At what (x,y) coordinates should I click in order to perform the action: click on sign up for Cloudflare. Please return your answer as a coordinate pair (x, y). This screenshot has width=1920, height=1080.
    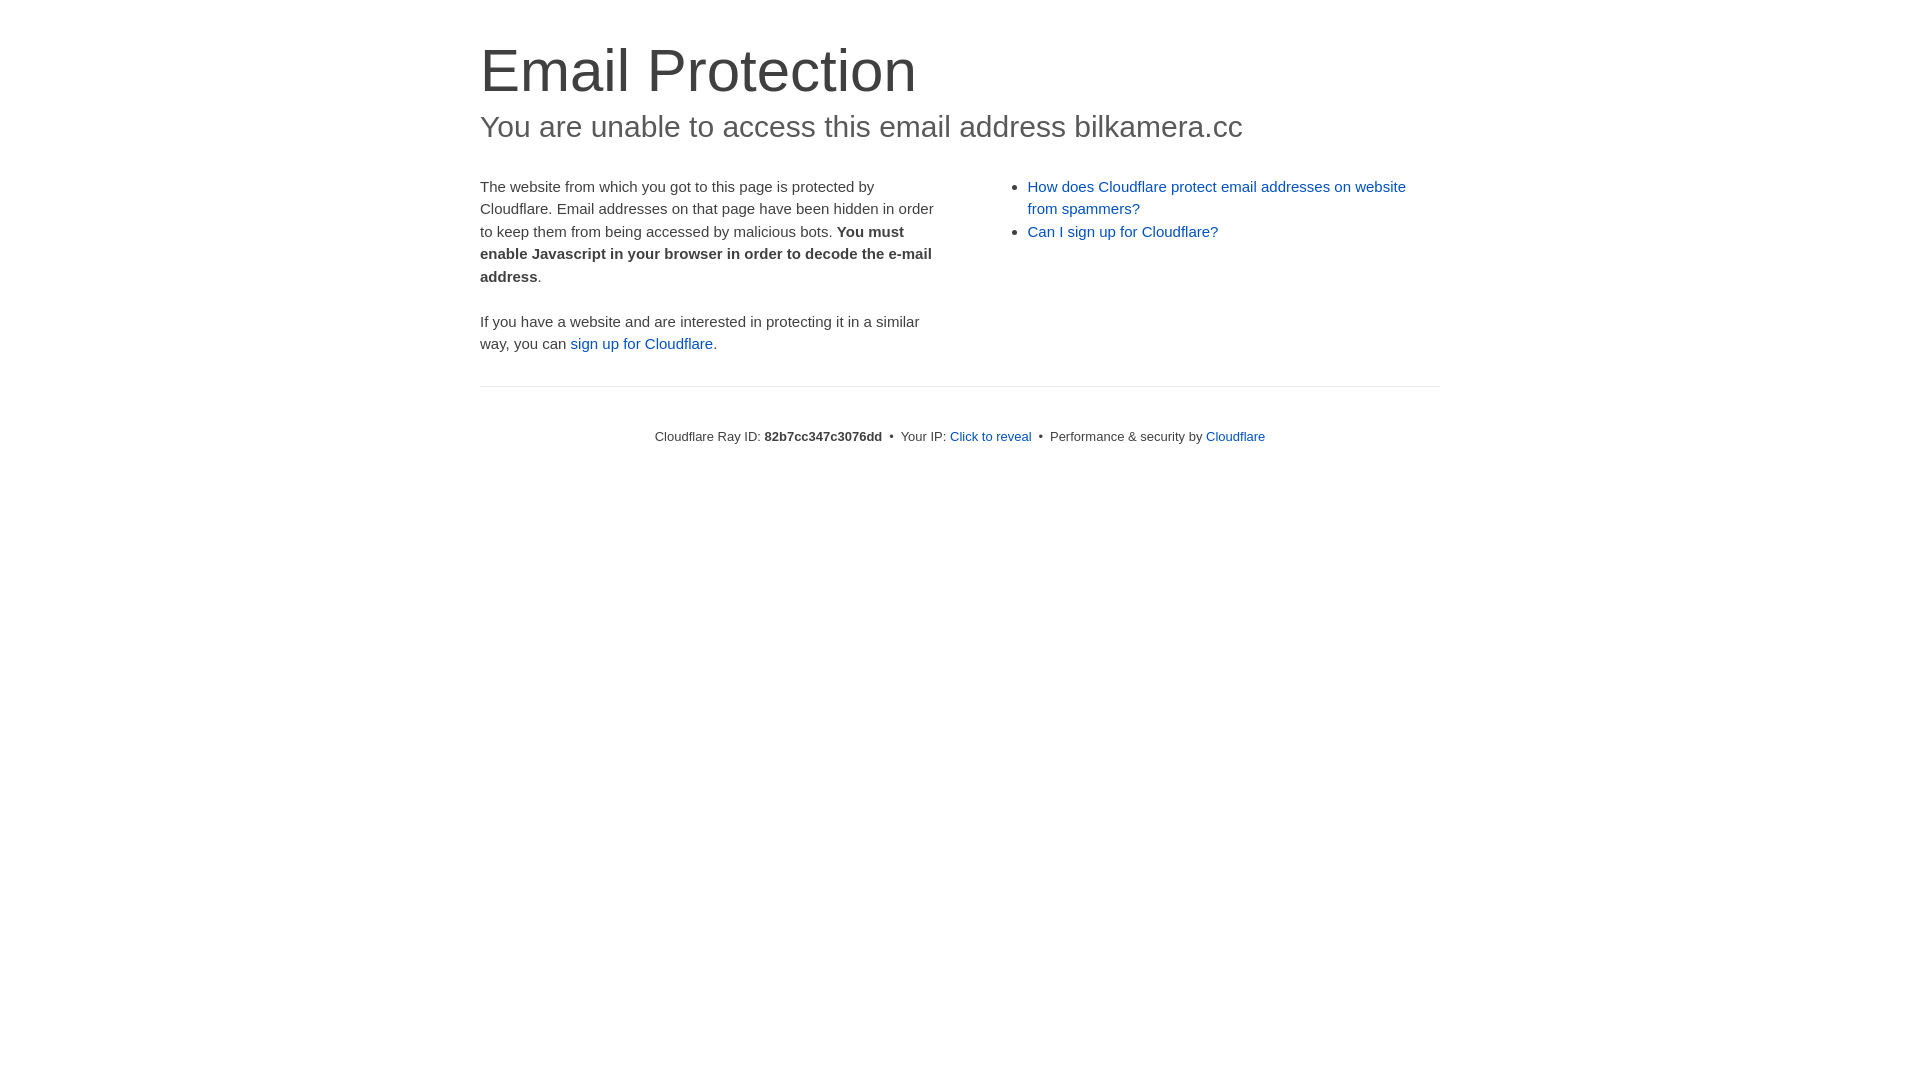
    Looking at the image, I should click on (642, 344).